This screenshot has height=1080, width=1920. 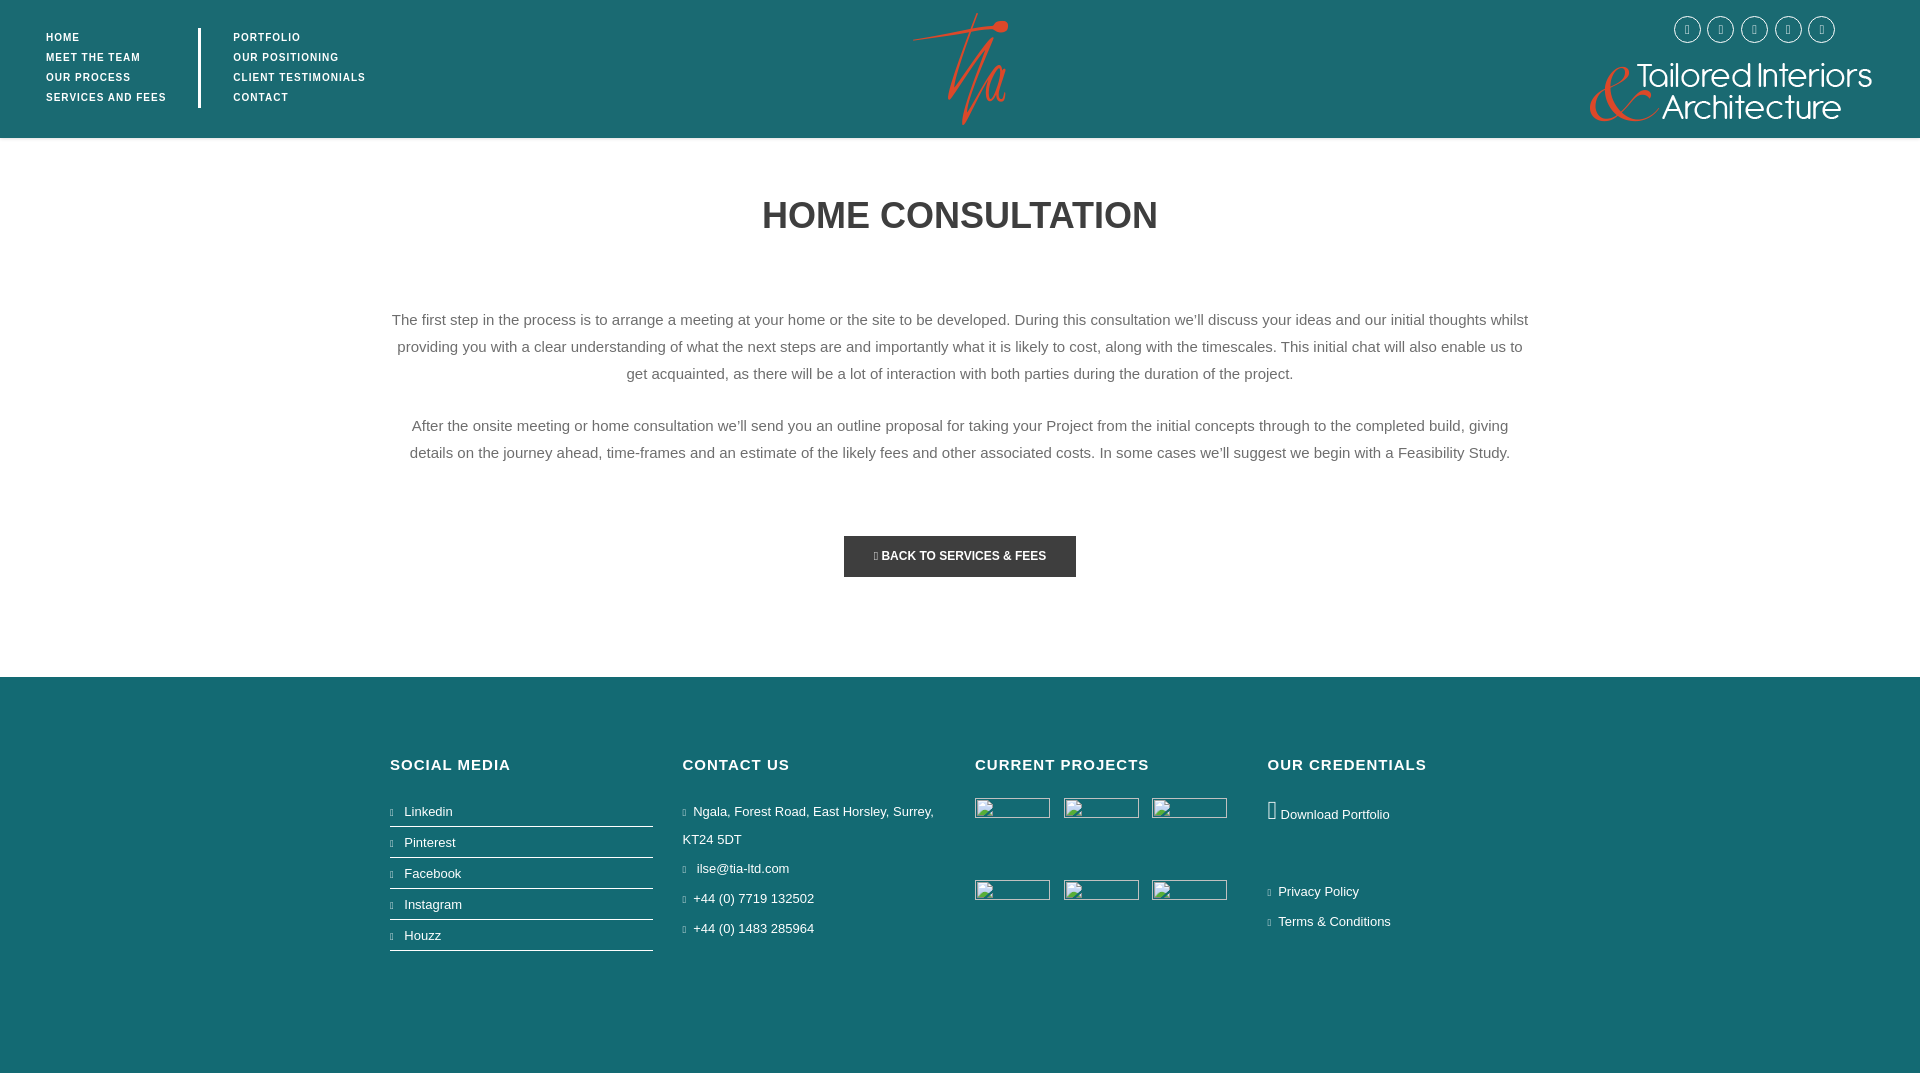 I want to click on PORTFOLIO, so click(x=314, y=38).